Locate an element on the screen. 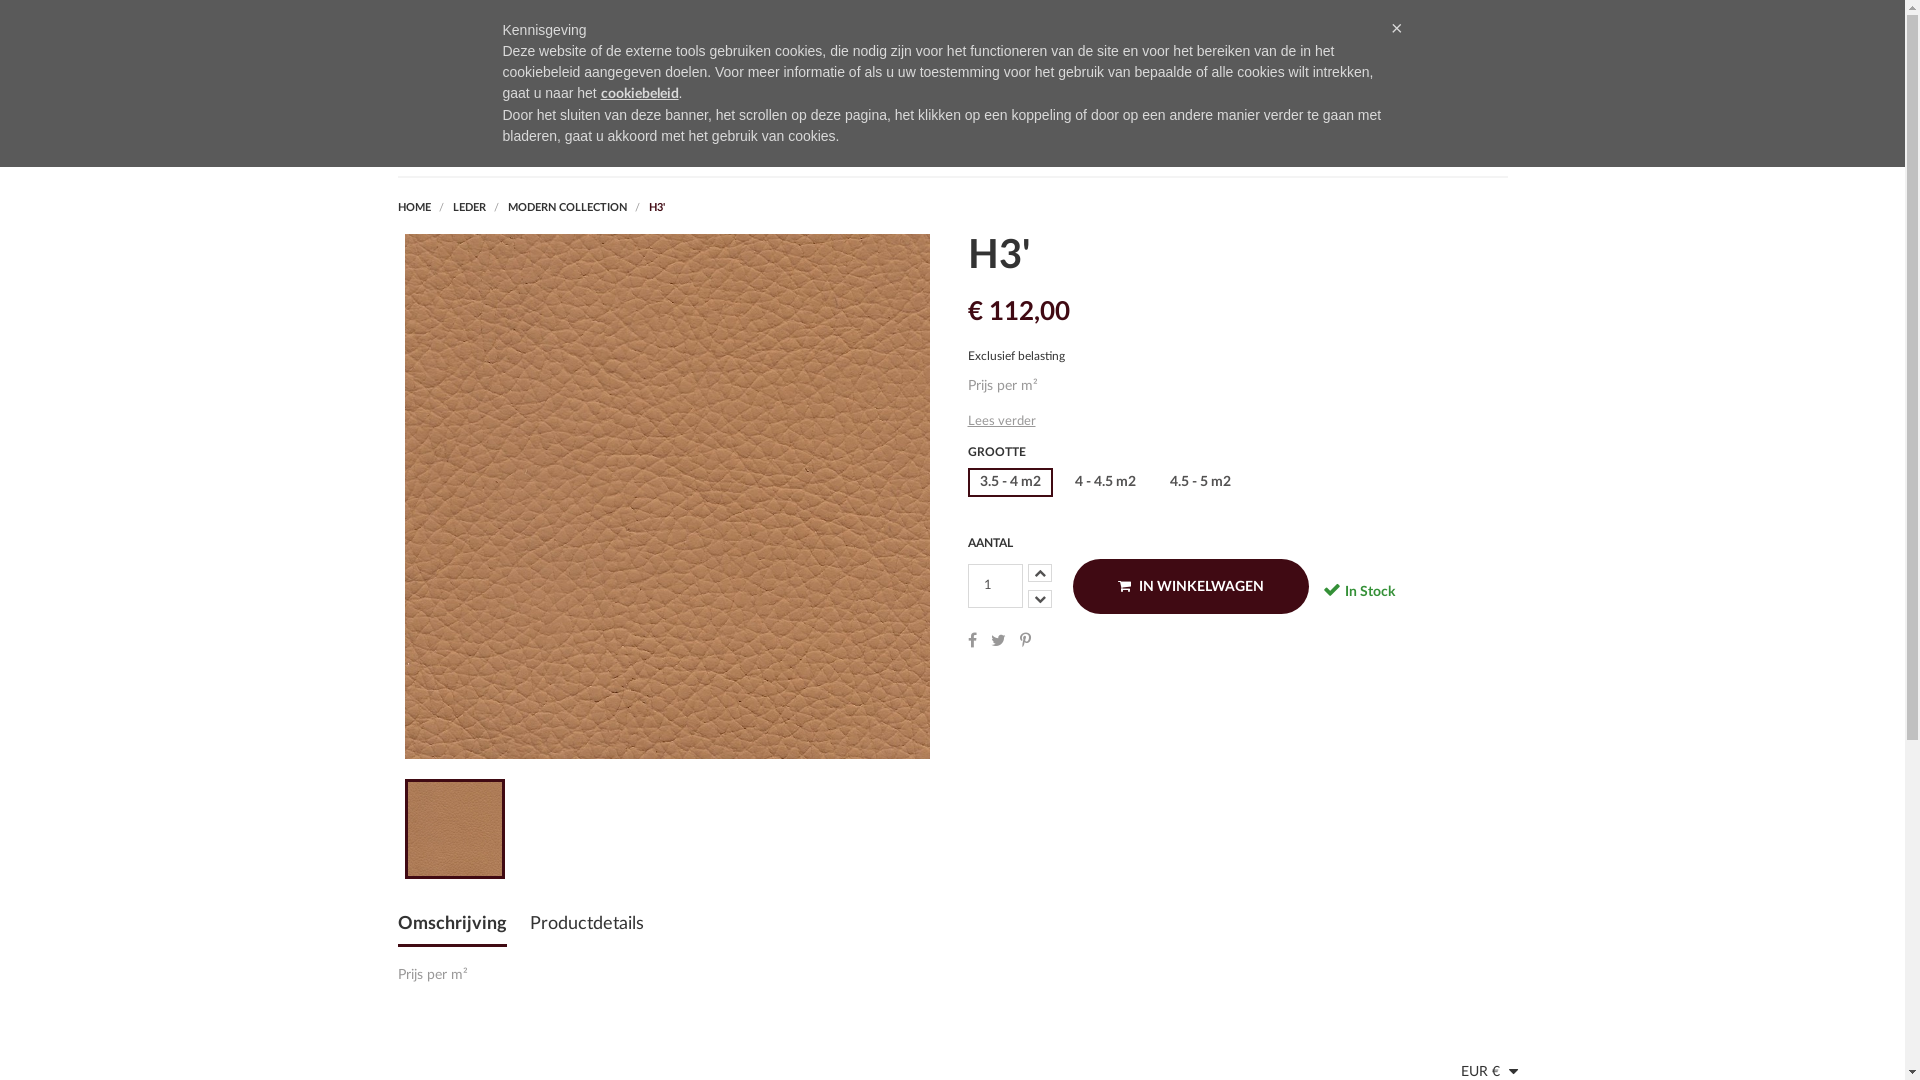  Contacteer ons is located at coordinates (1461, 31).